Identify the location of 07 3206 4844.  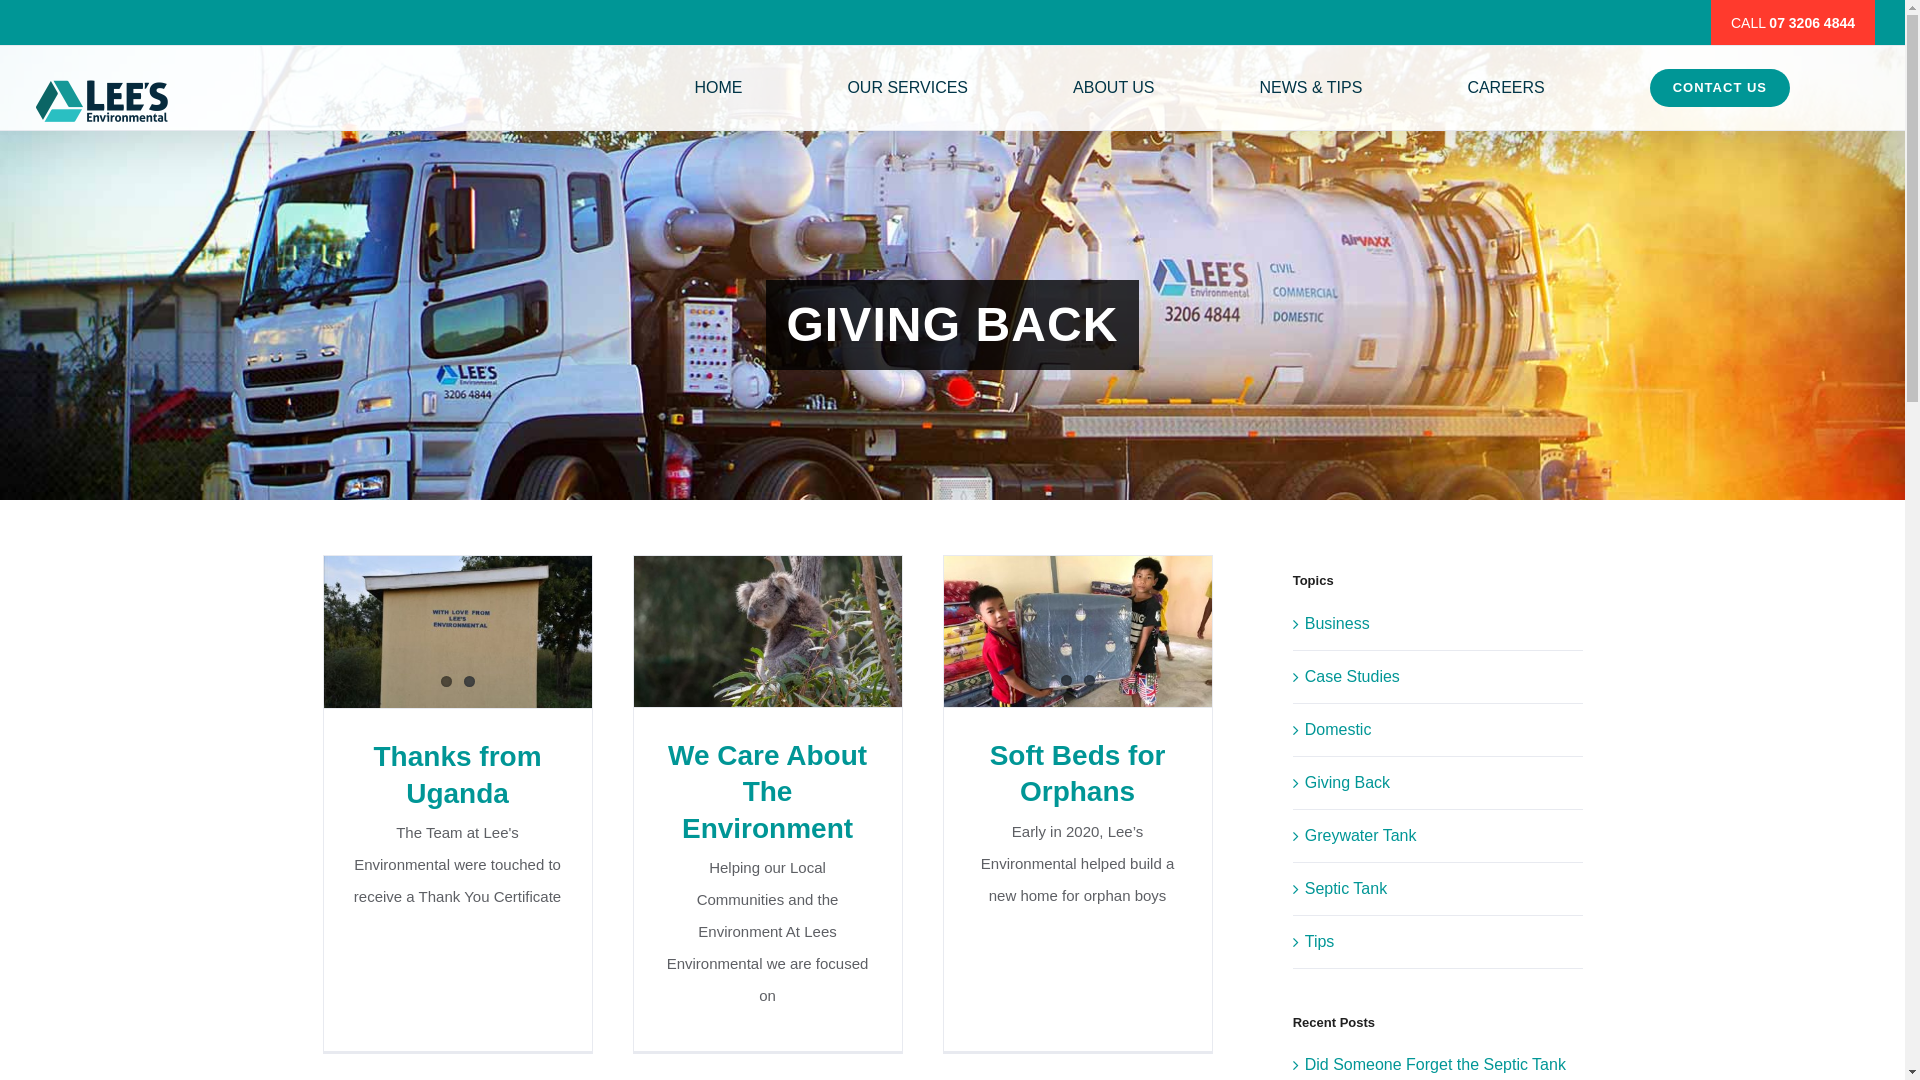
(1812, 23).